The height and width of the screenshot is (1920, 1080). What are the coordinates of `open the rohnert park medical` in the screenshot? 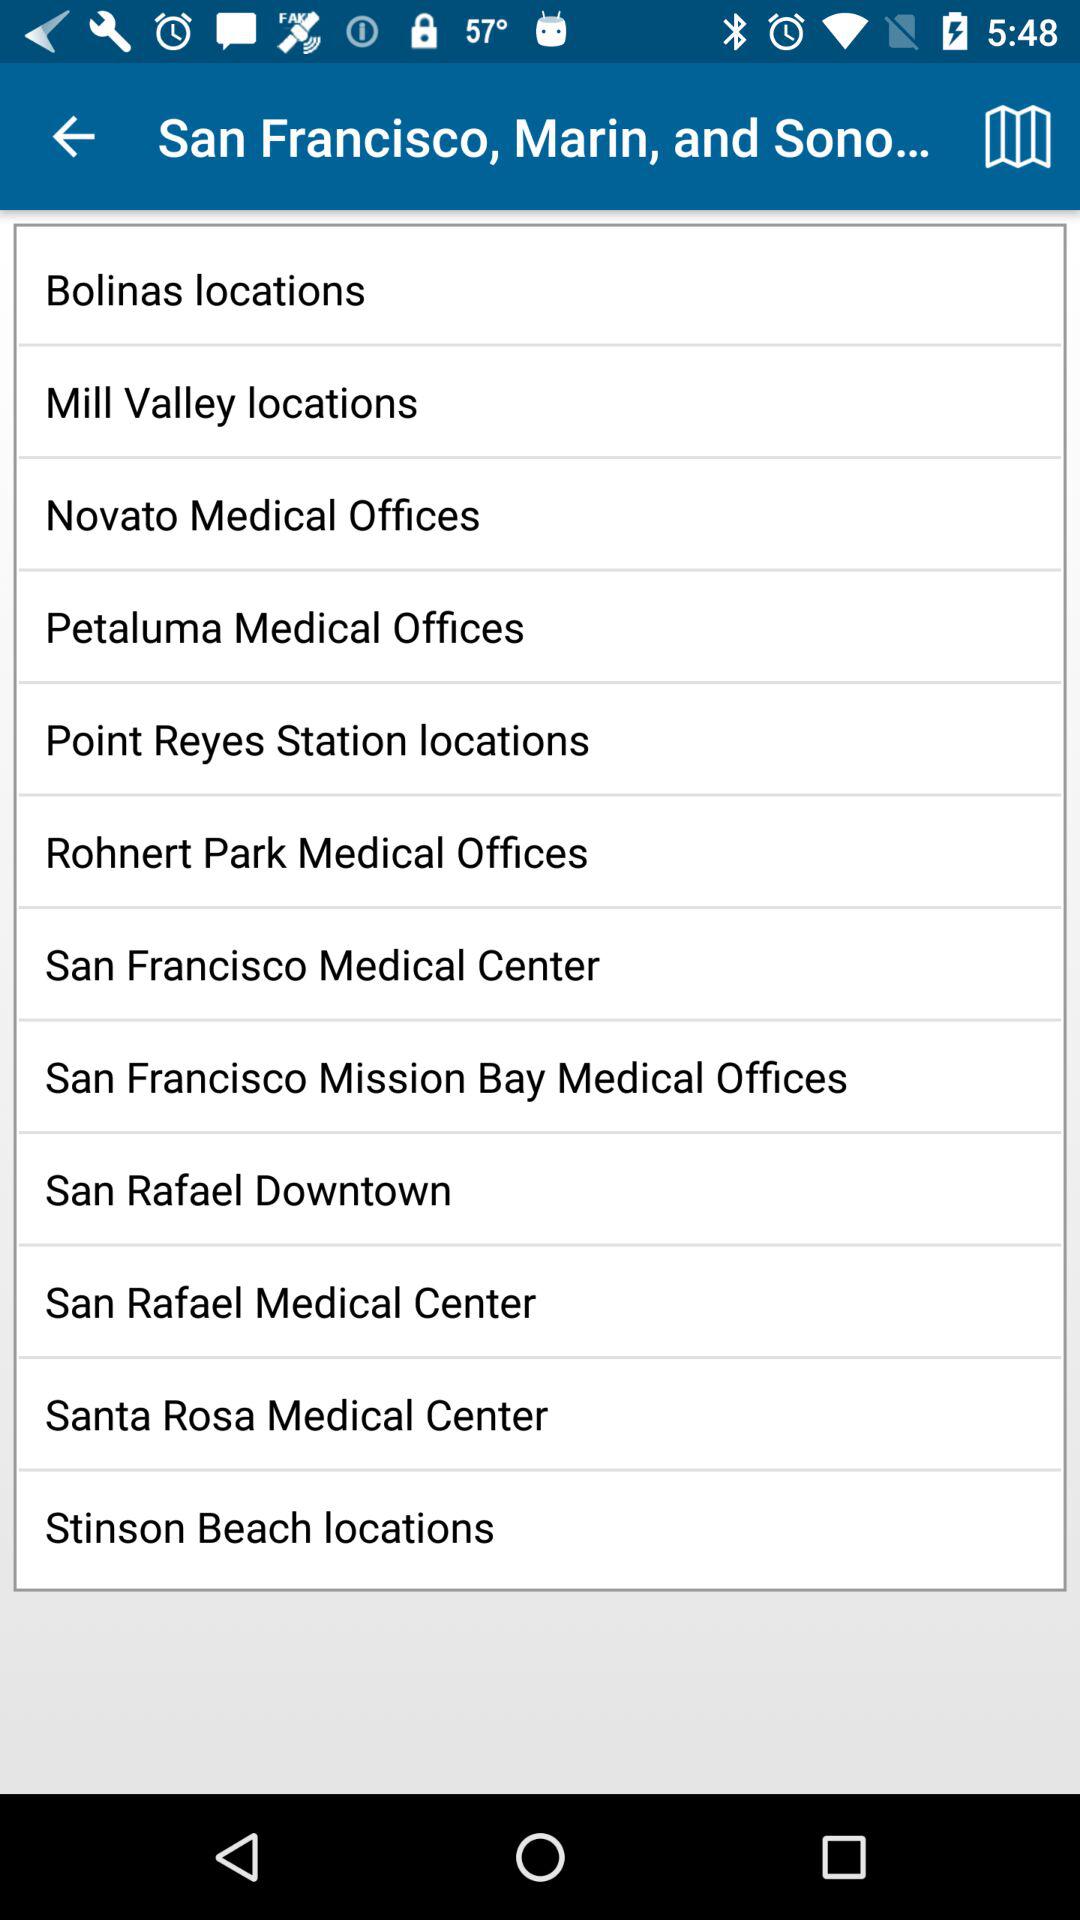 It's located at (540, 851).